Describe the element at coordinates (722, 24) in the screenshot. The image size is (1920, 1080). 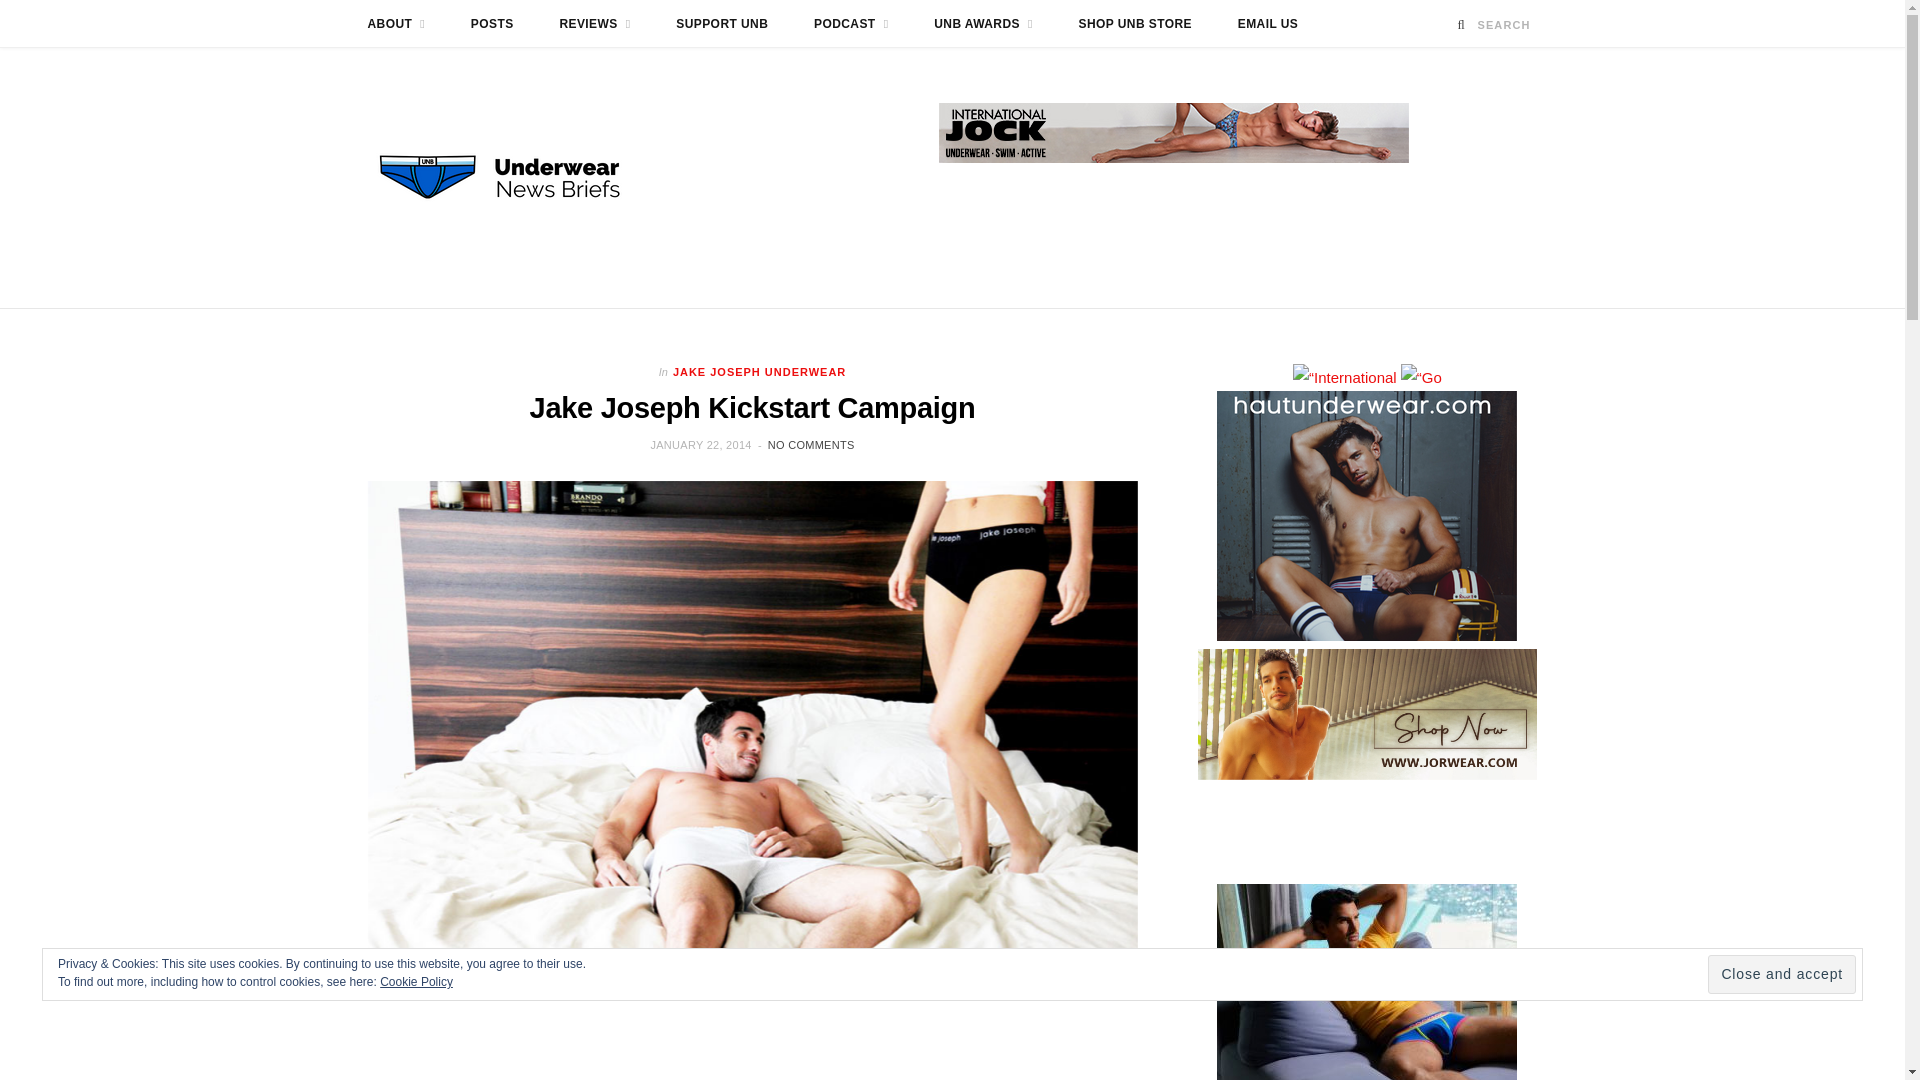
I see `SUPPORT UNB` at that location.